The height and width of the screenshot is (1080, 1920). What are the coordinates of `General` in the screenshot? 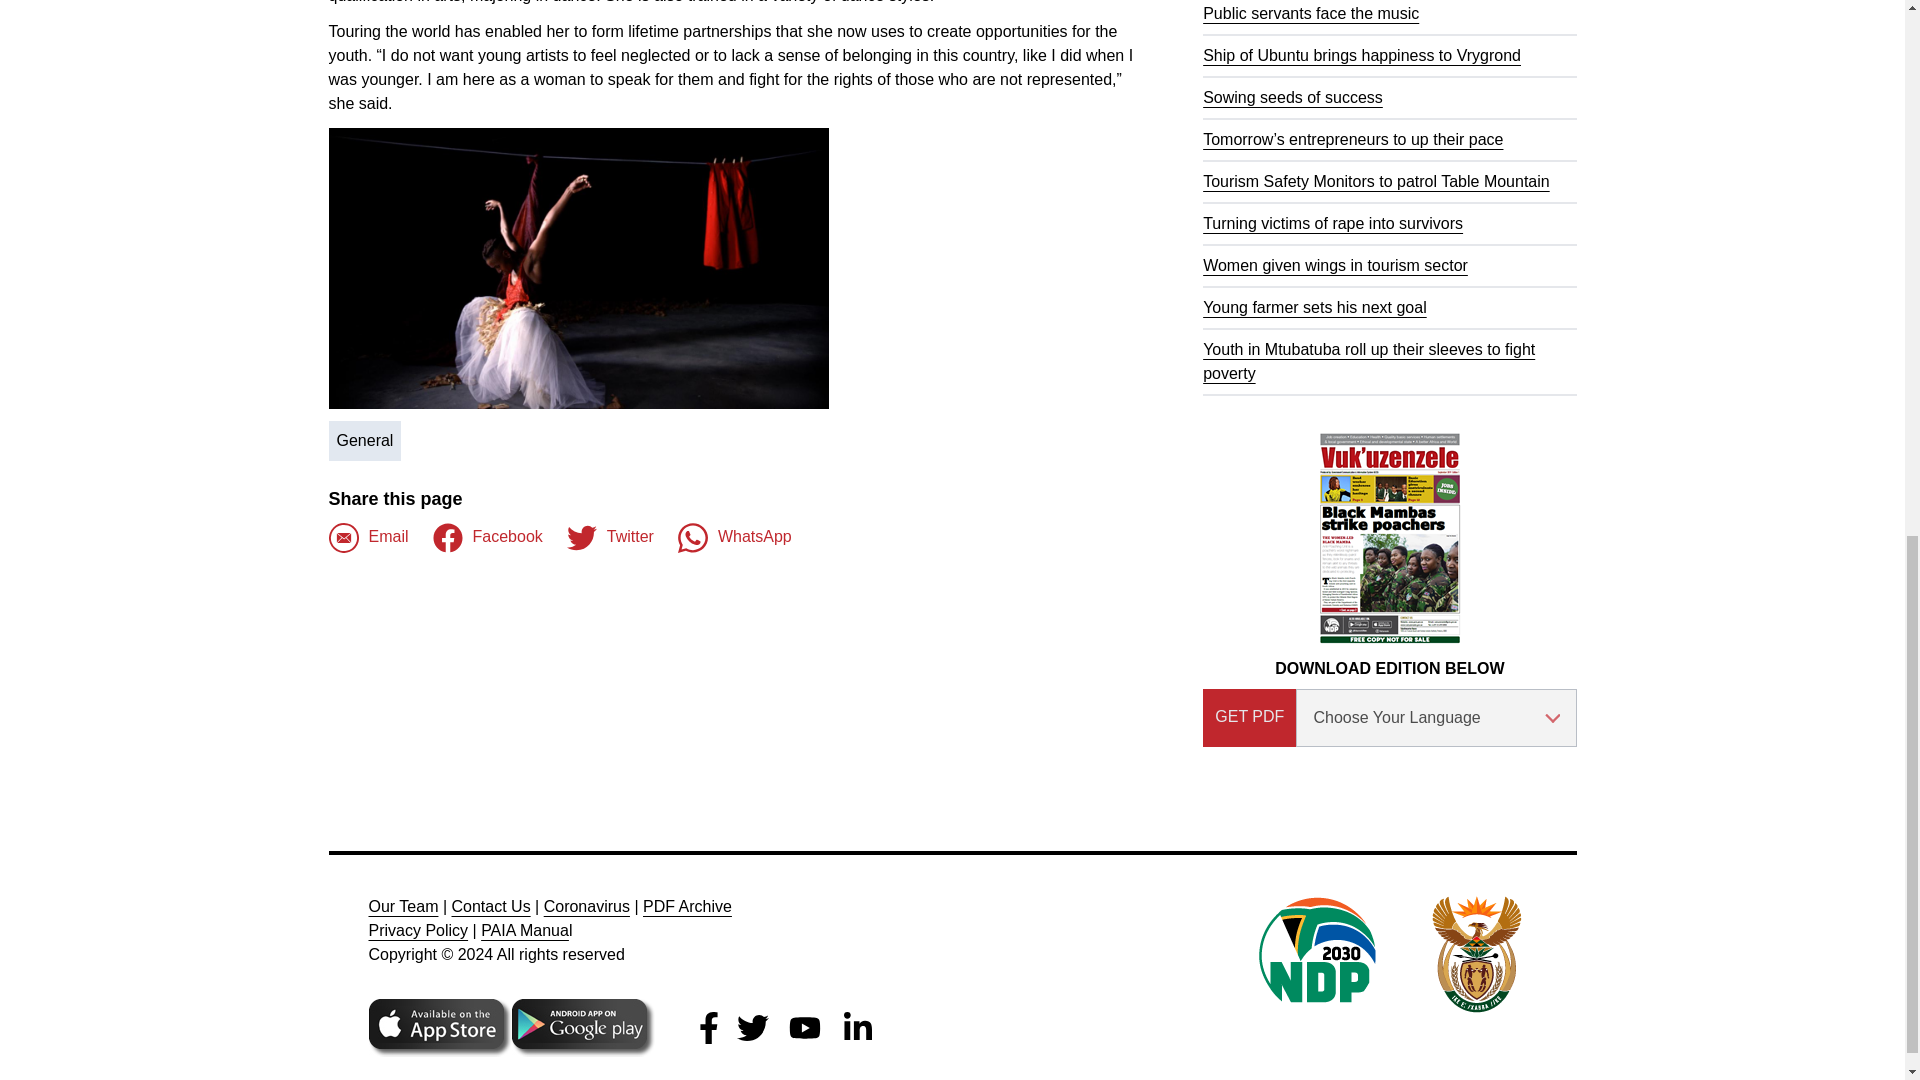 It's located at (364, 441).